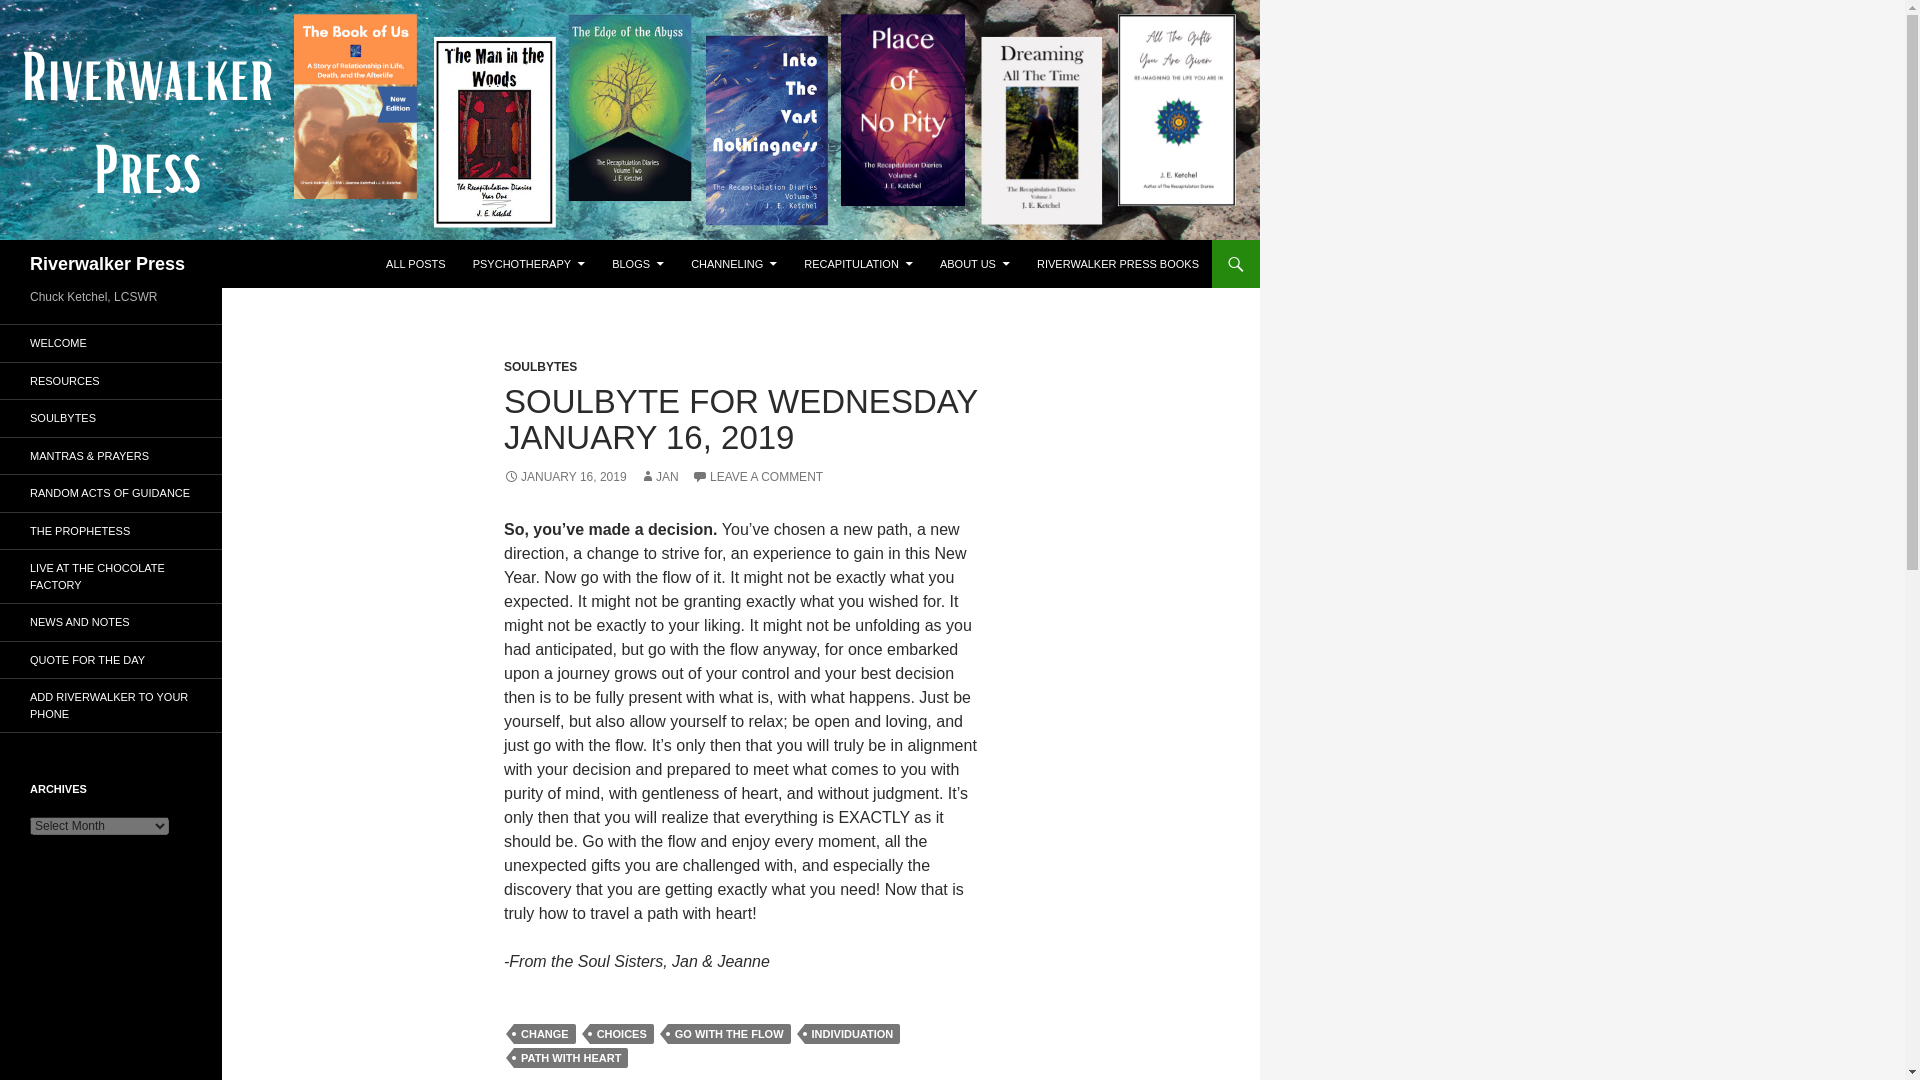  I want to click on RECAPITULATION, so click(858, 264).